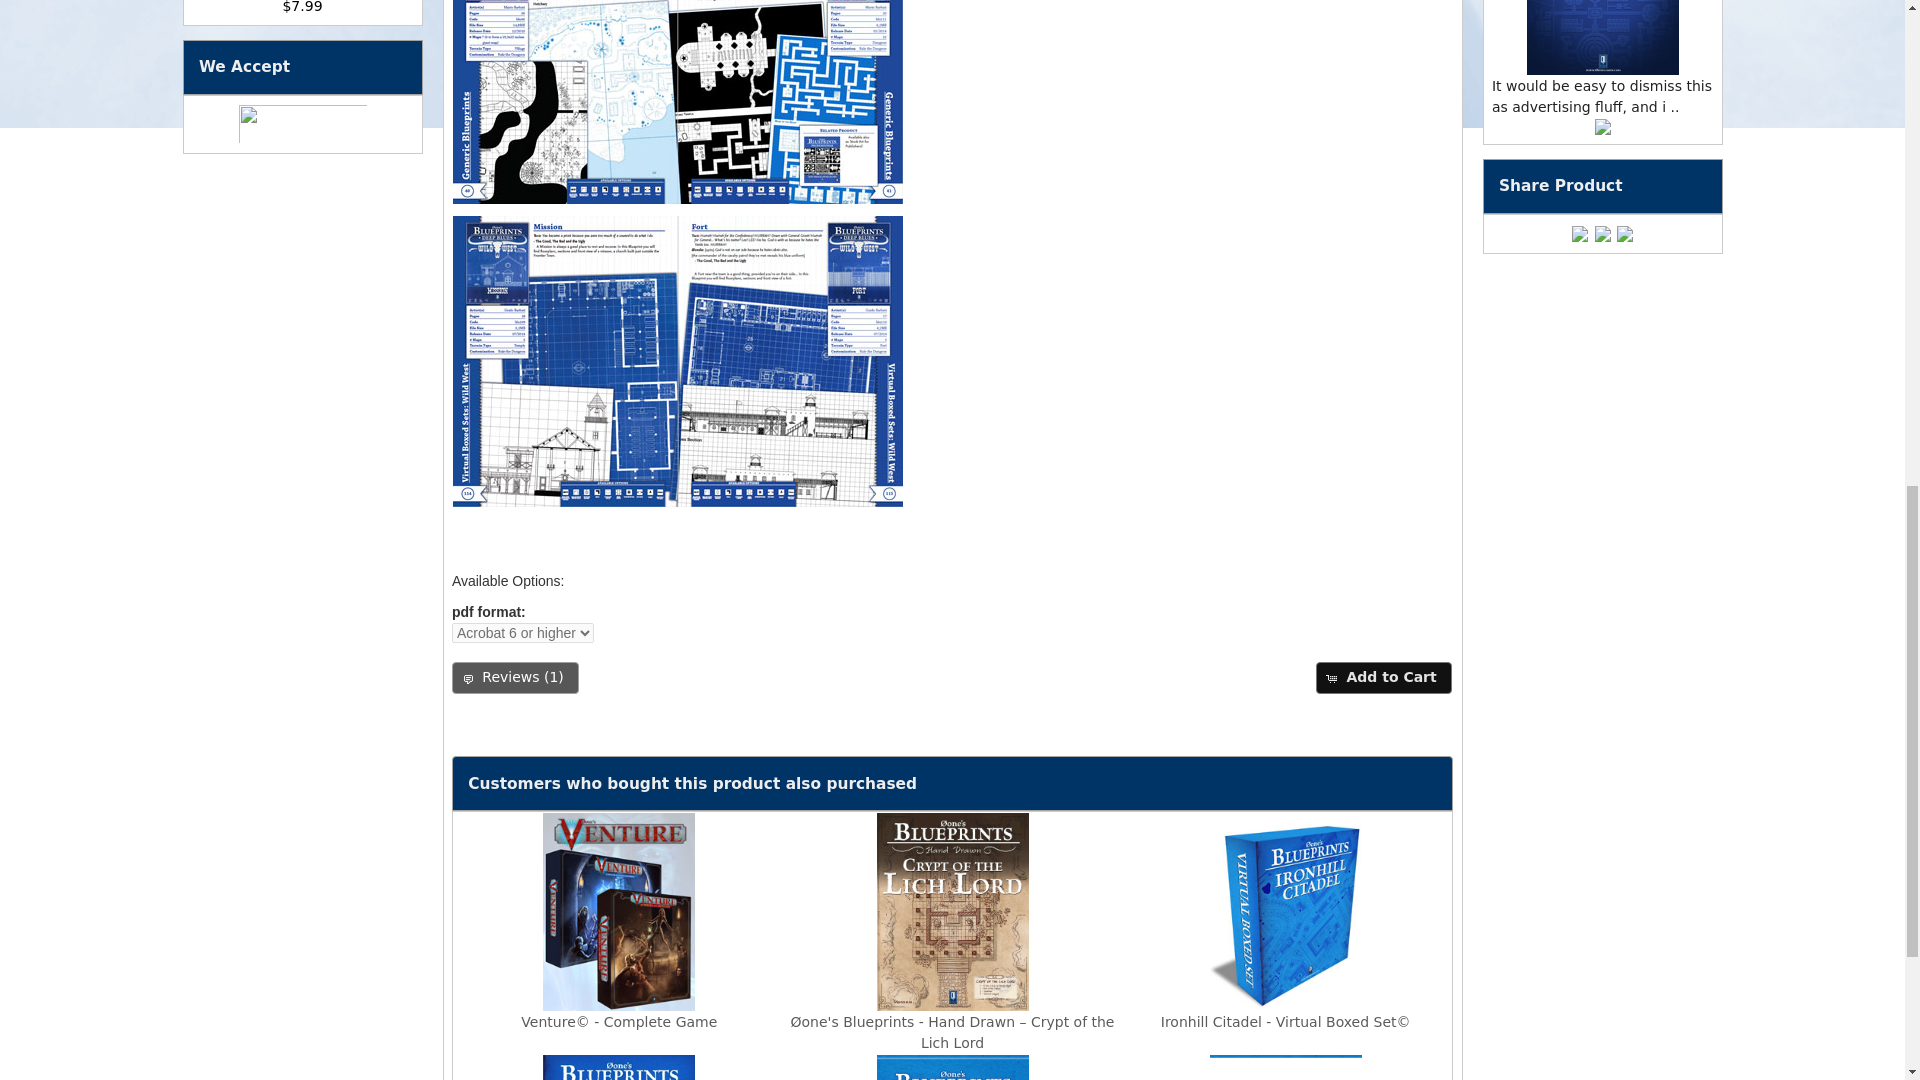 Image resolution: width=1920 pixels, height=1080 pixels. I want to click on Share on Twitter, so click(1602, 234).